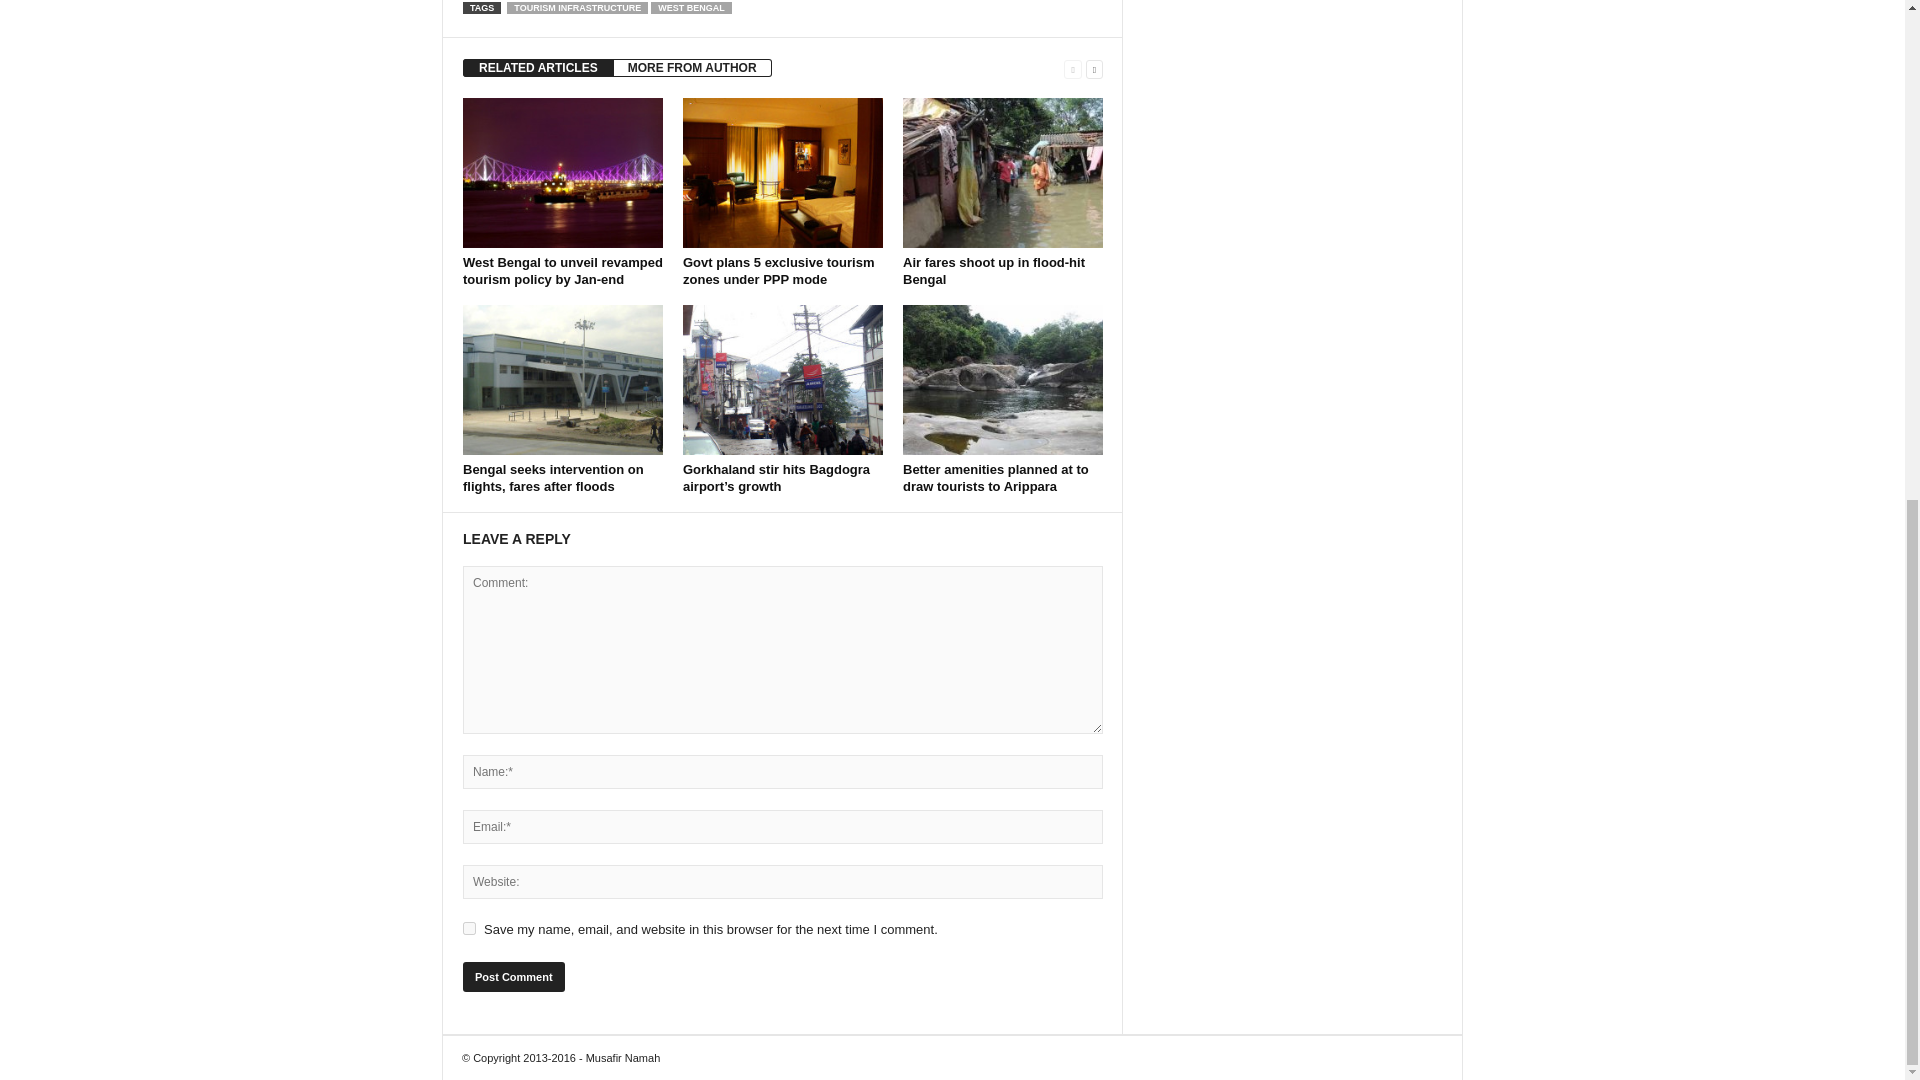 The image size is (1920, 1080). Describe the element at coordinates (469, 928) in the screenshot. I see `yes` at that location.